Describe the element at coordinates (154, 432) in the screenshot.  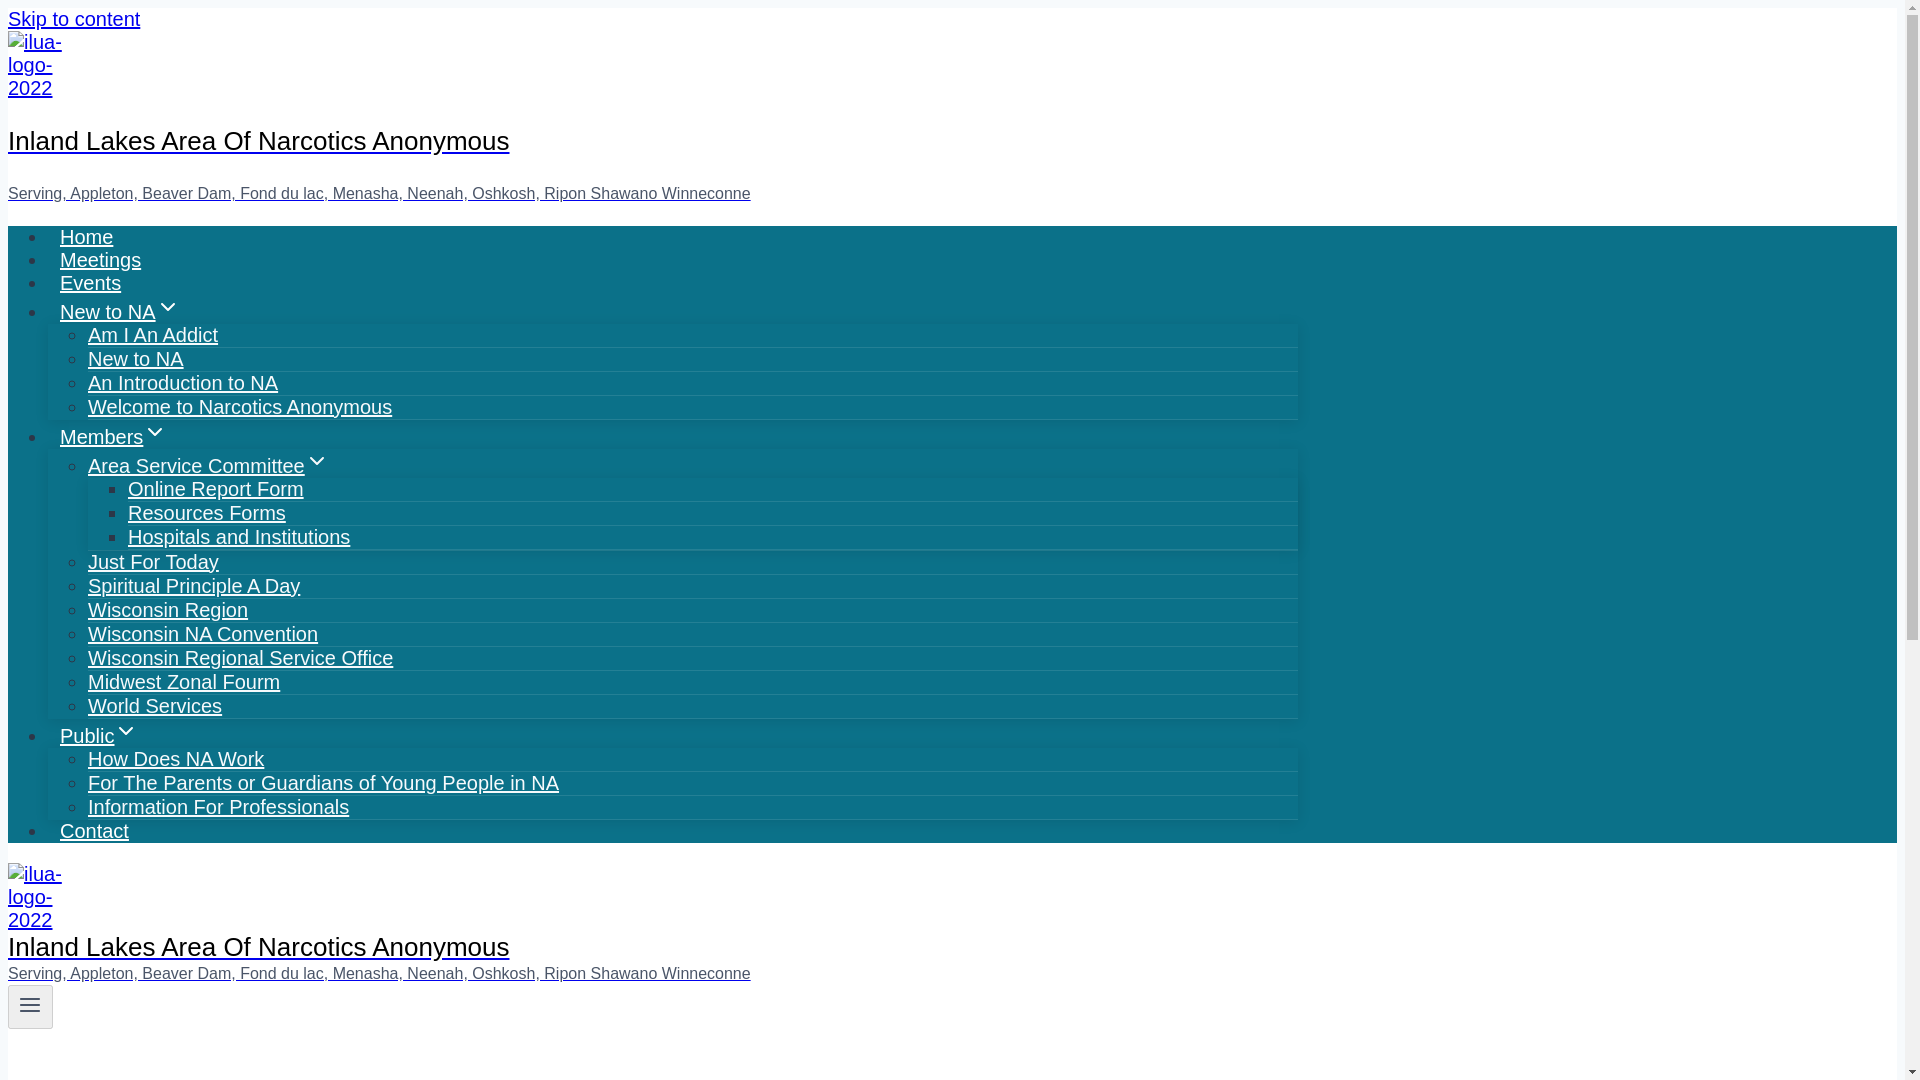
I see `Expand` at that location.